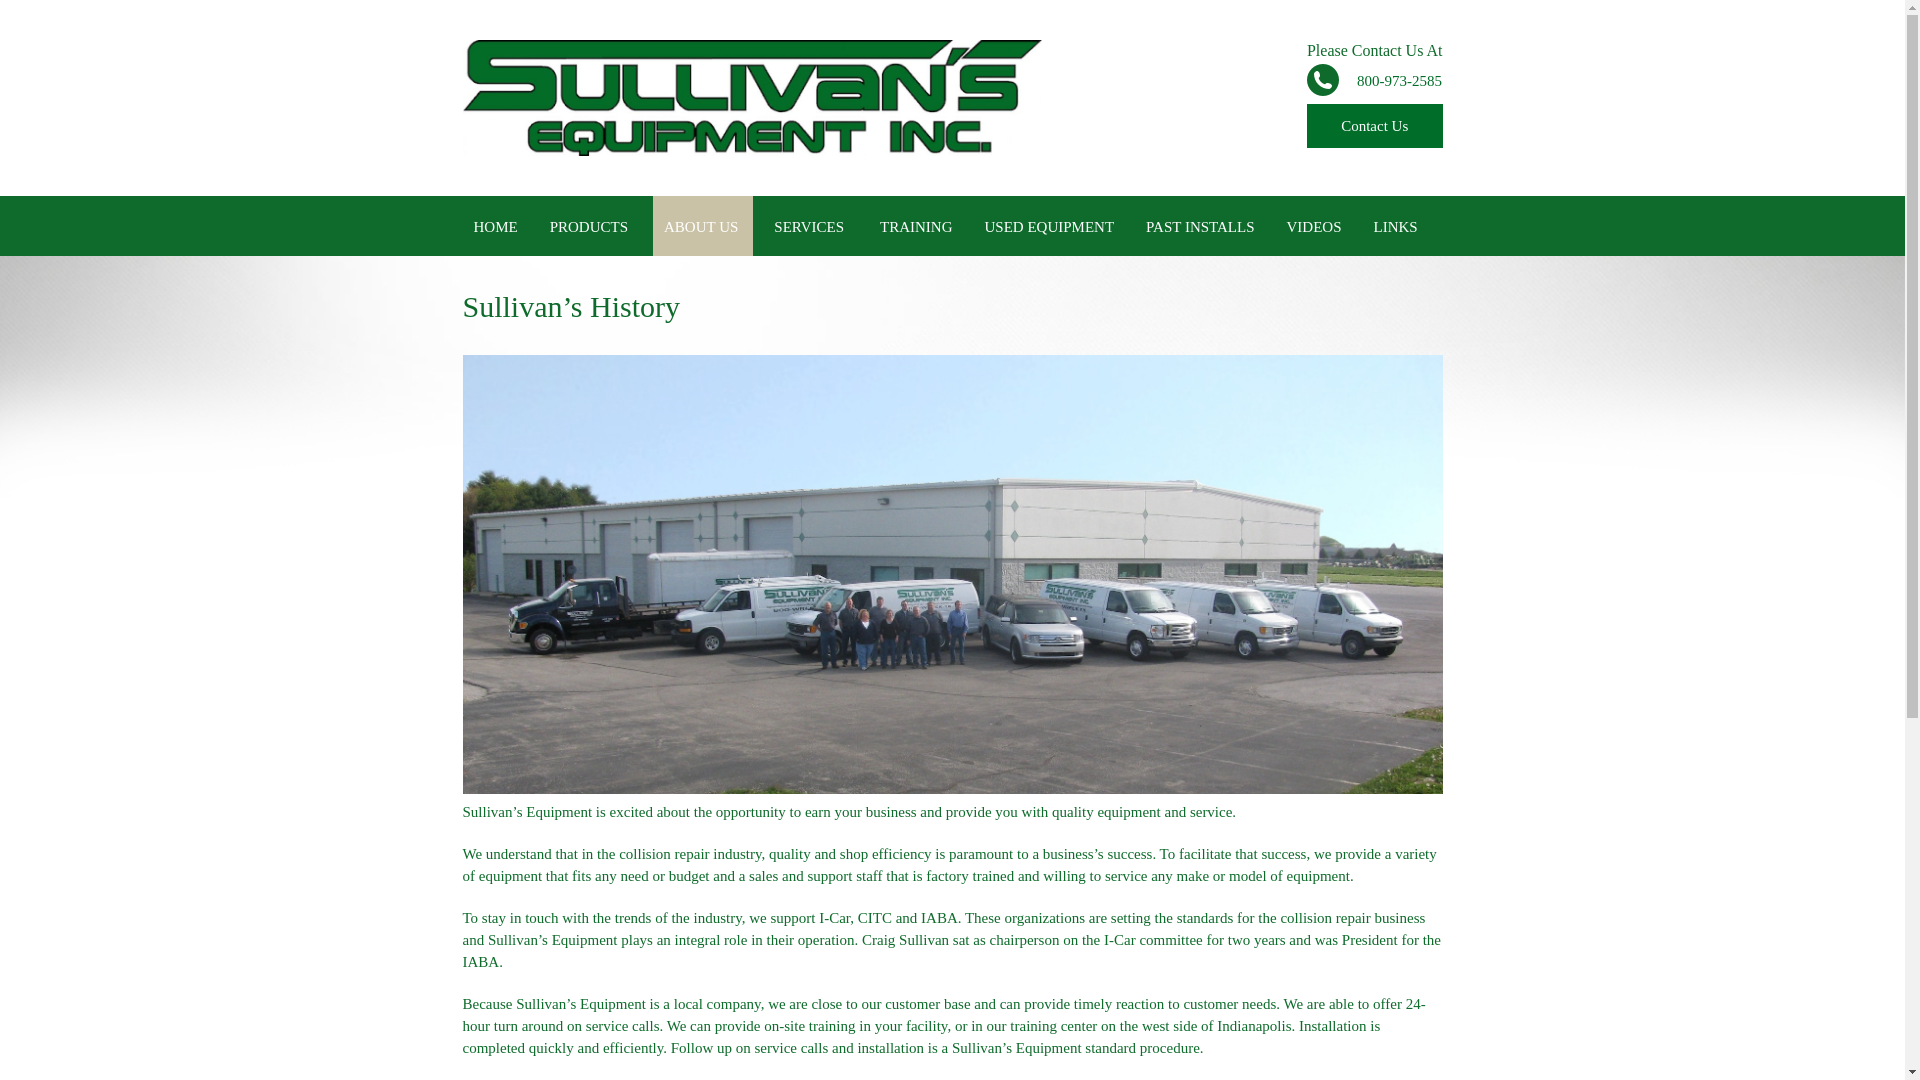 This screenshot has height=1080, width=1920. Describe the element at coordinates (916, 225) in the screenshot. I see `TRAINING` at that location.